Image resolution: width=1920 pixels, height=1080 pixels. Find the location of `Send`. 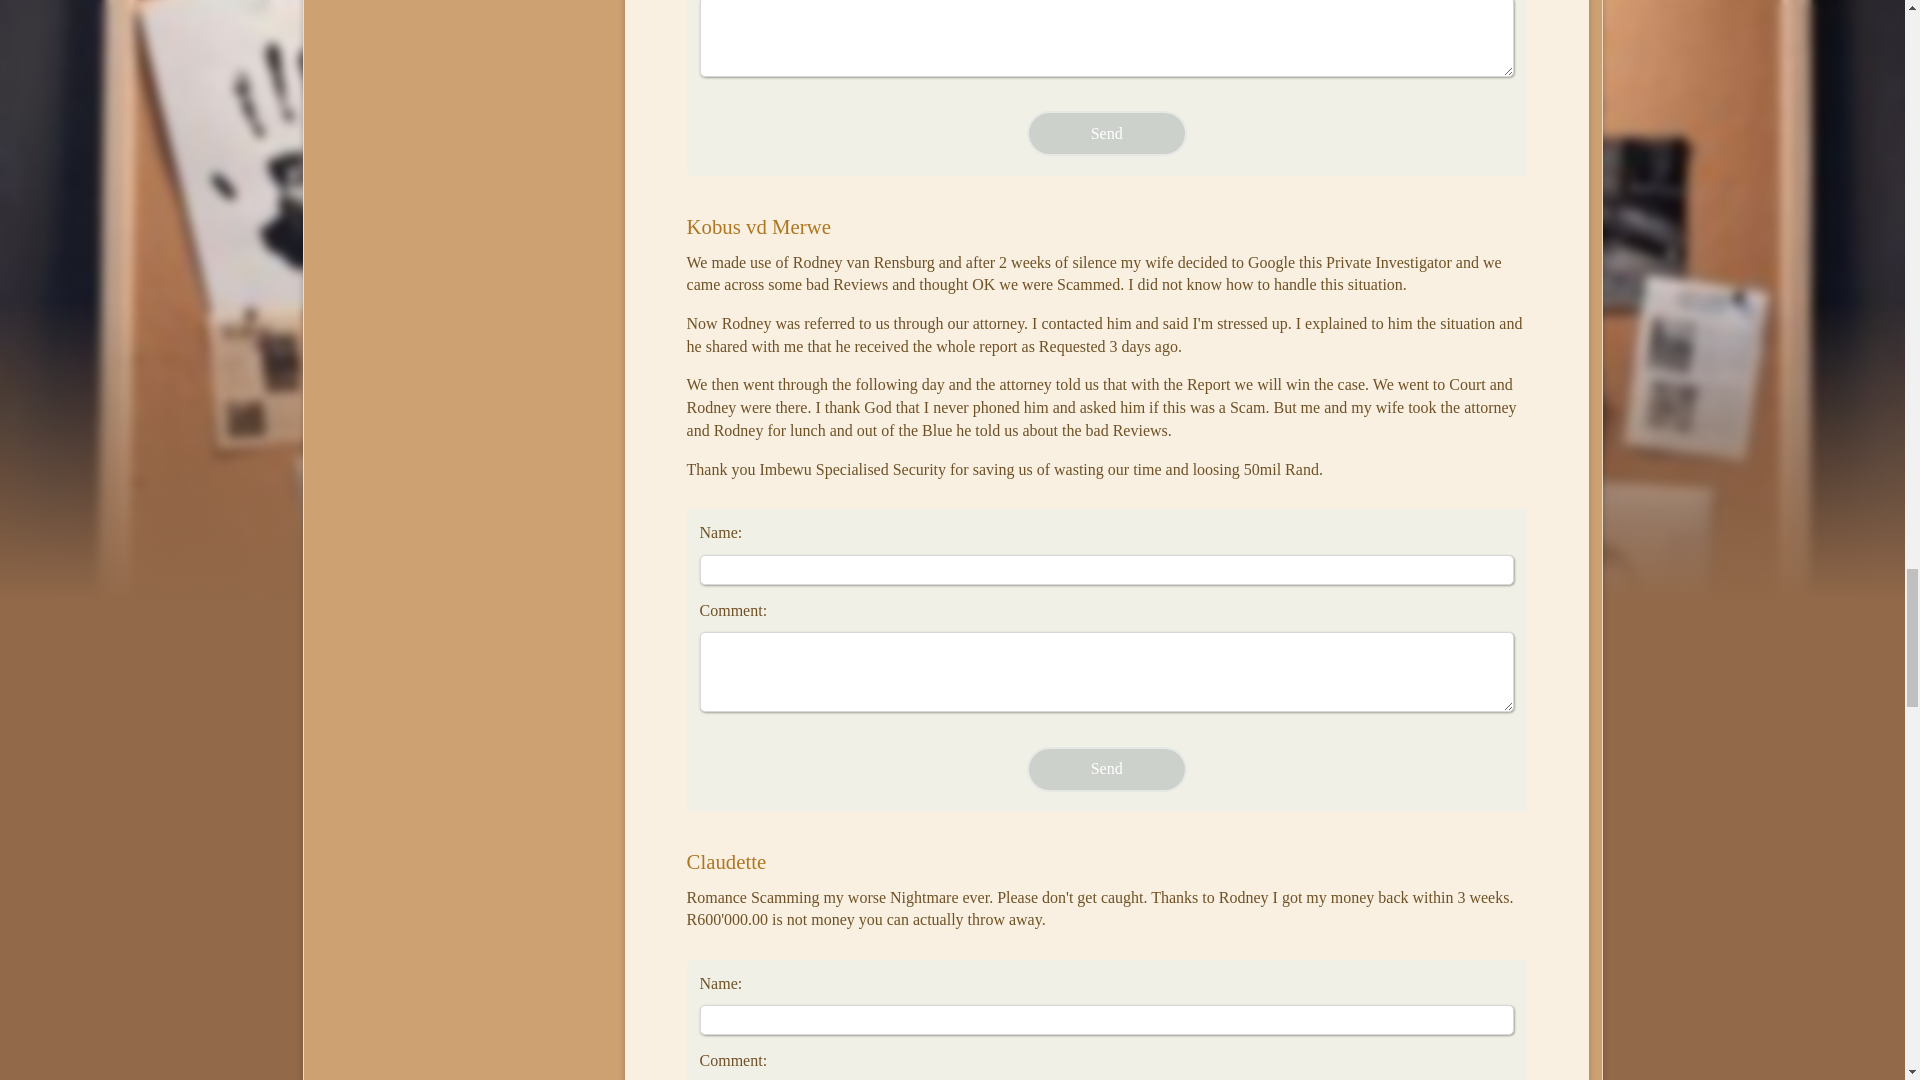

Send is located at coordinates (1106, 769).